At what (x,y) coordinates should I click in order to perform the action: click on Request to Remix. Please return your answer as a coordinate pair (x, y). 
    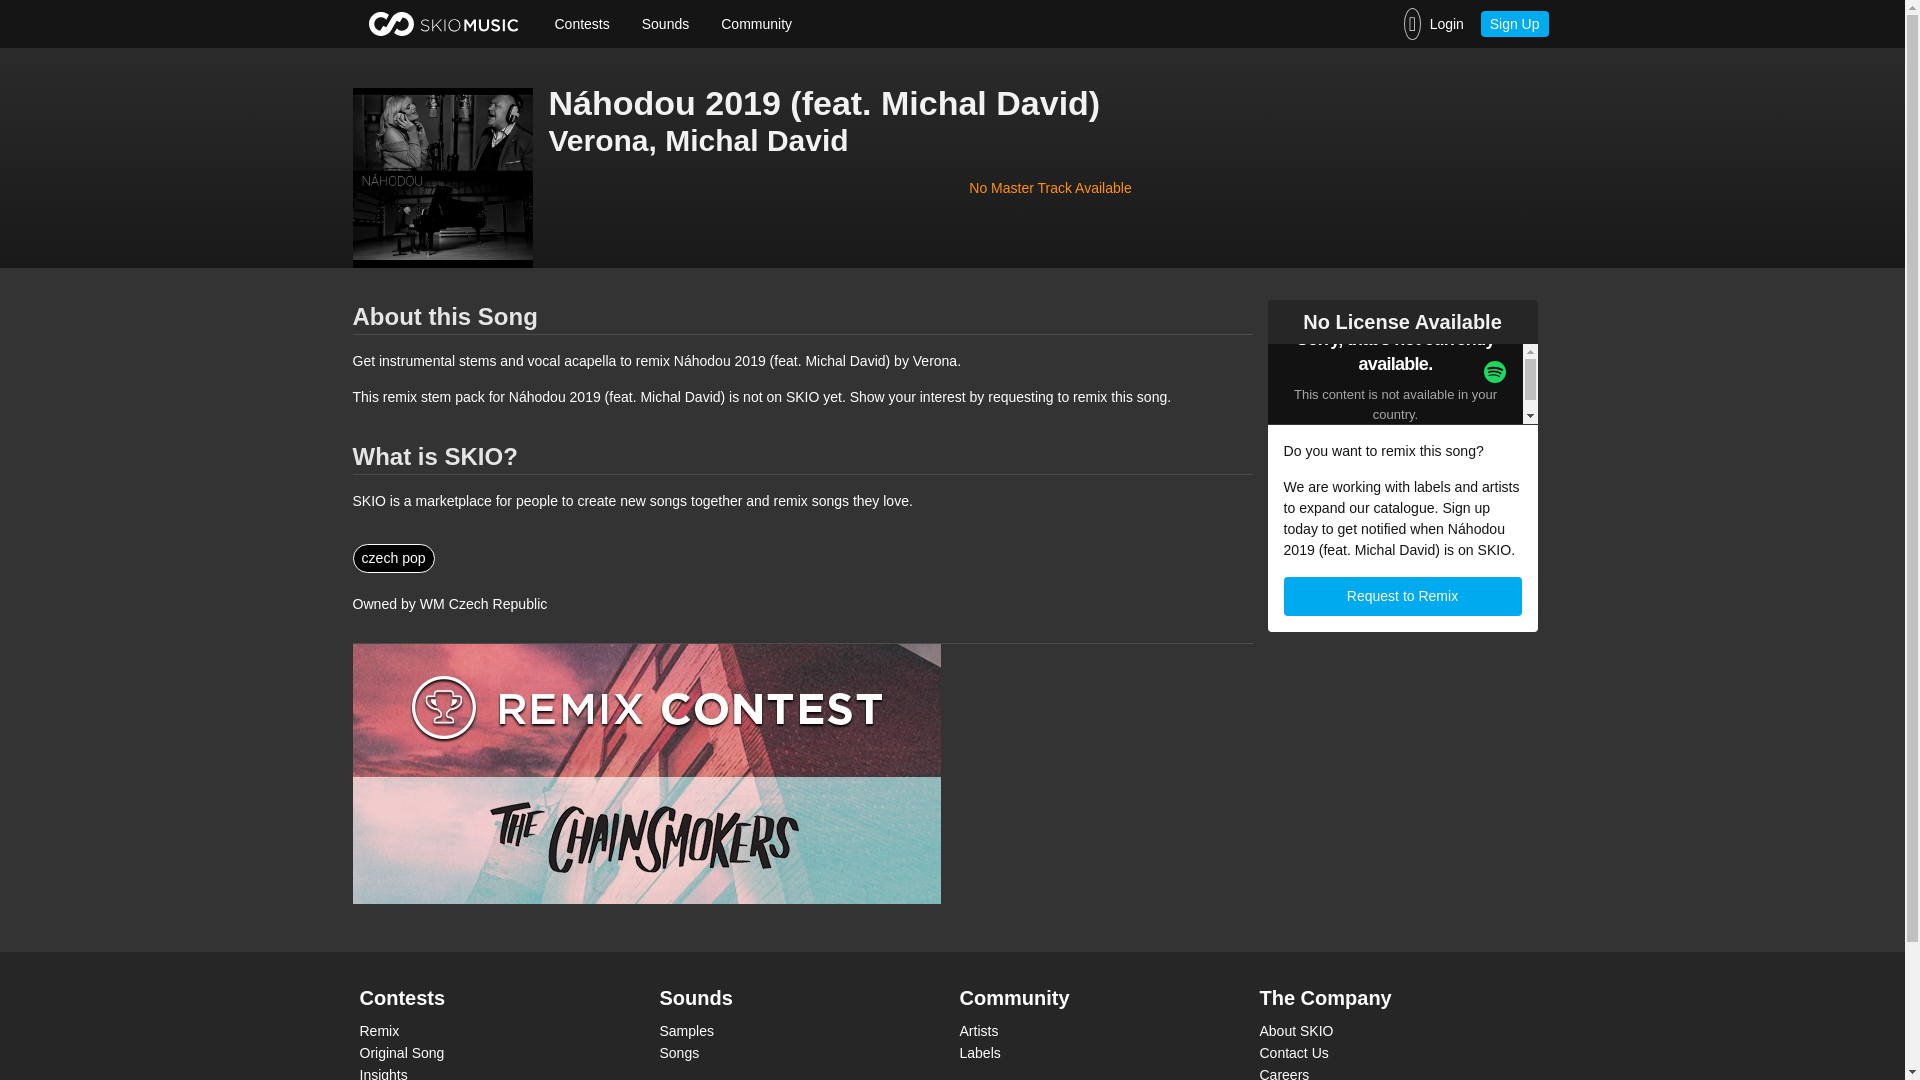
    Looking at the image, I should click on (1403, 596).